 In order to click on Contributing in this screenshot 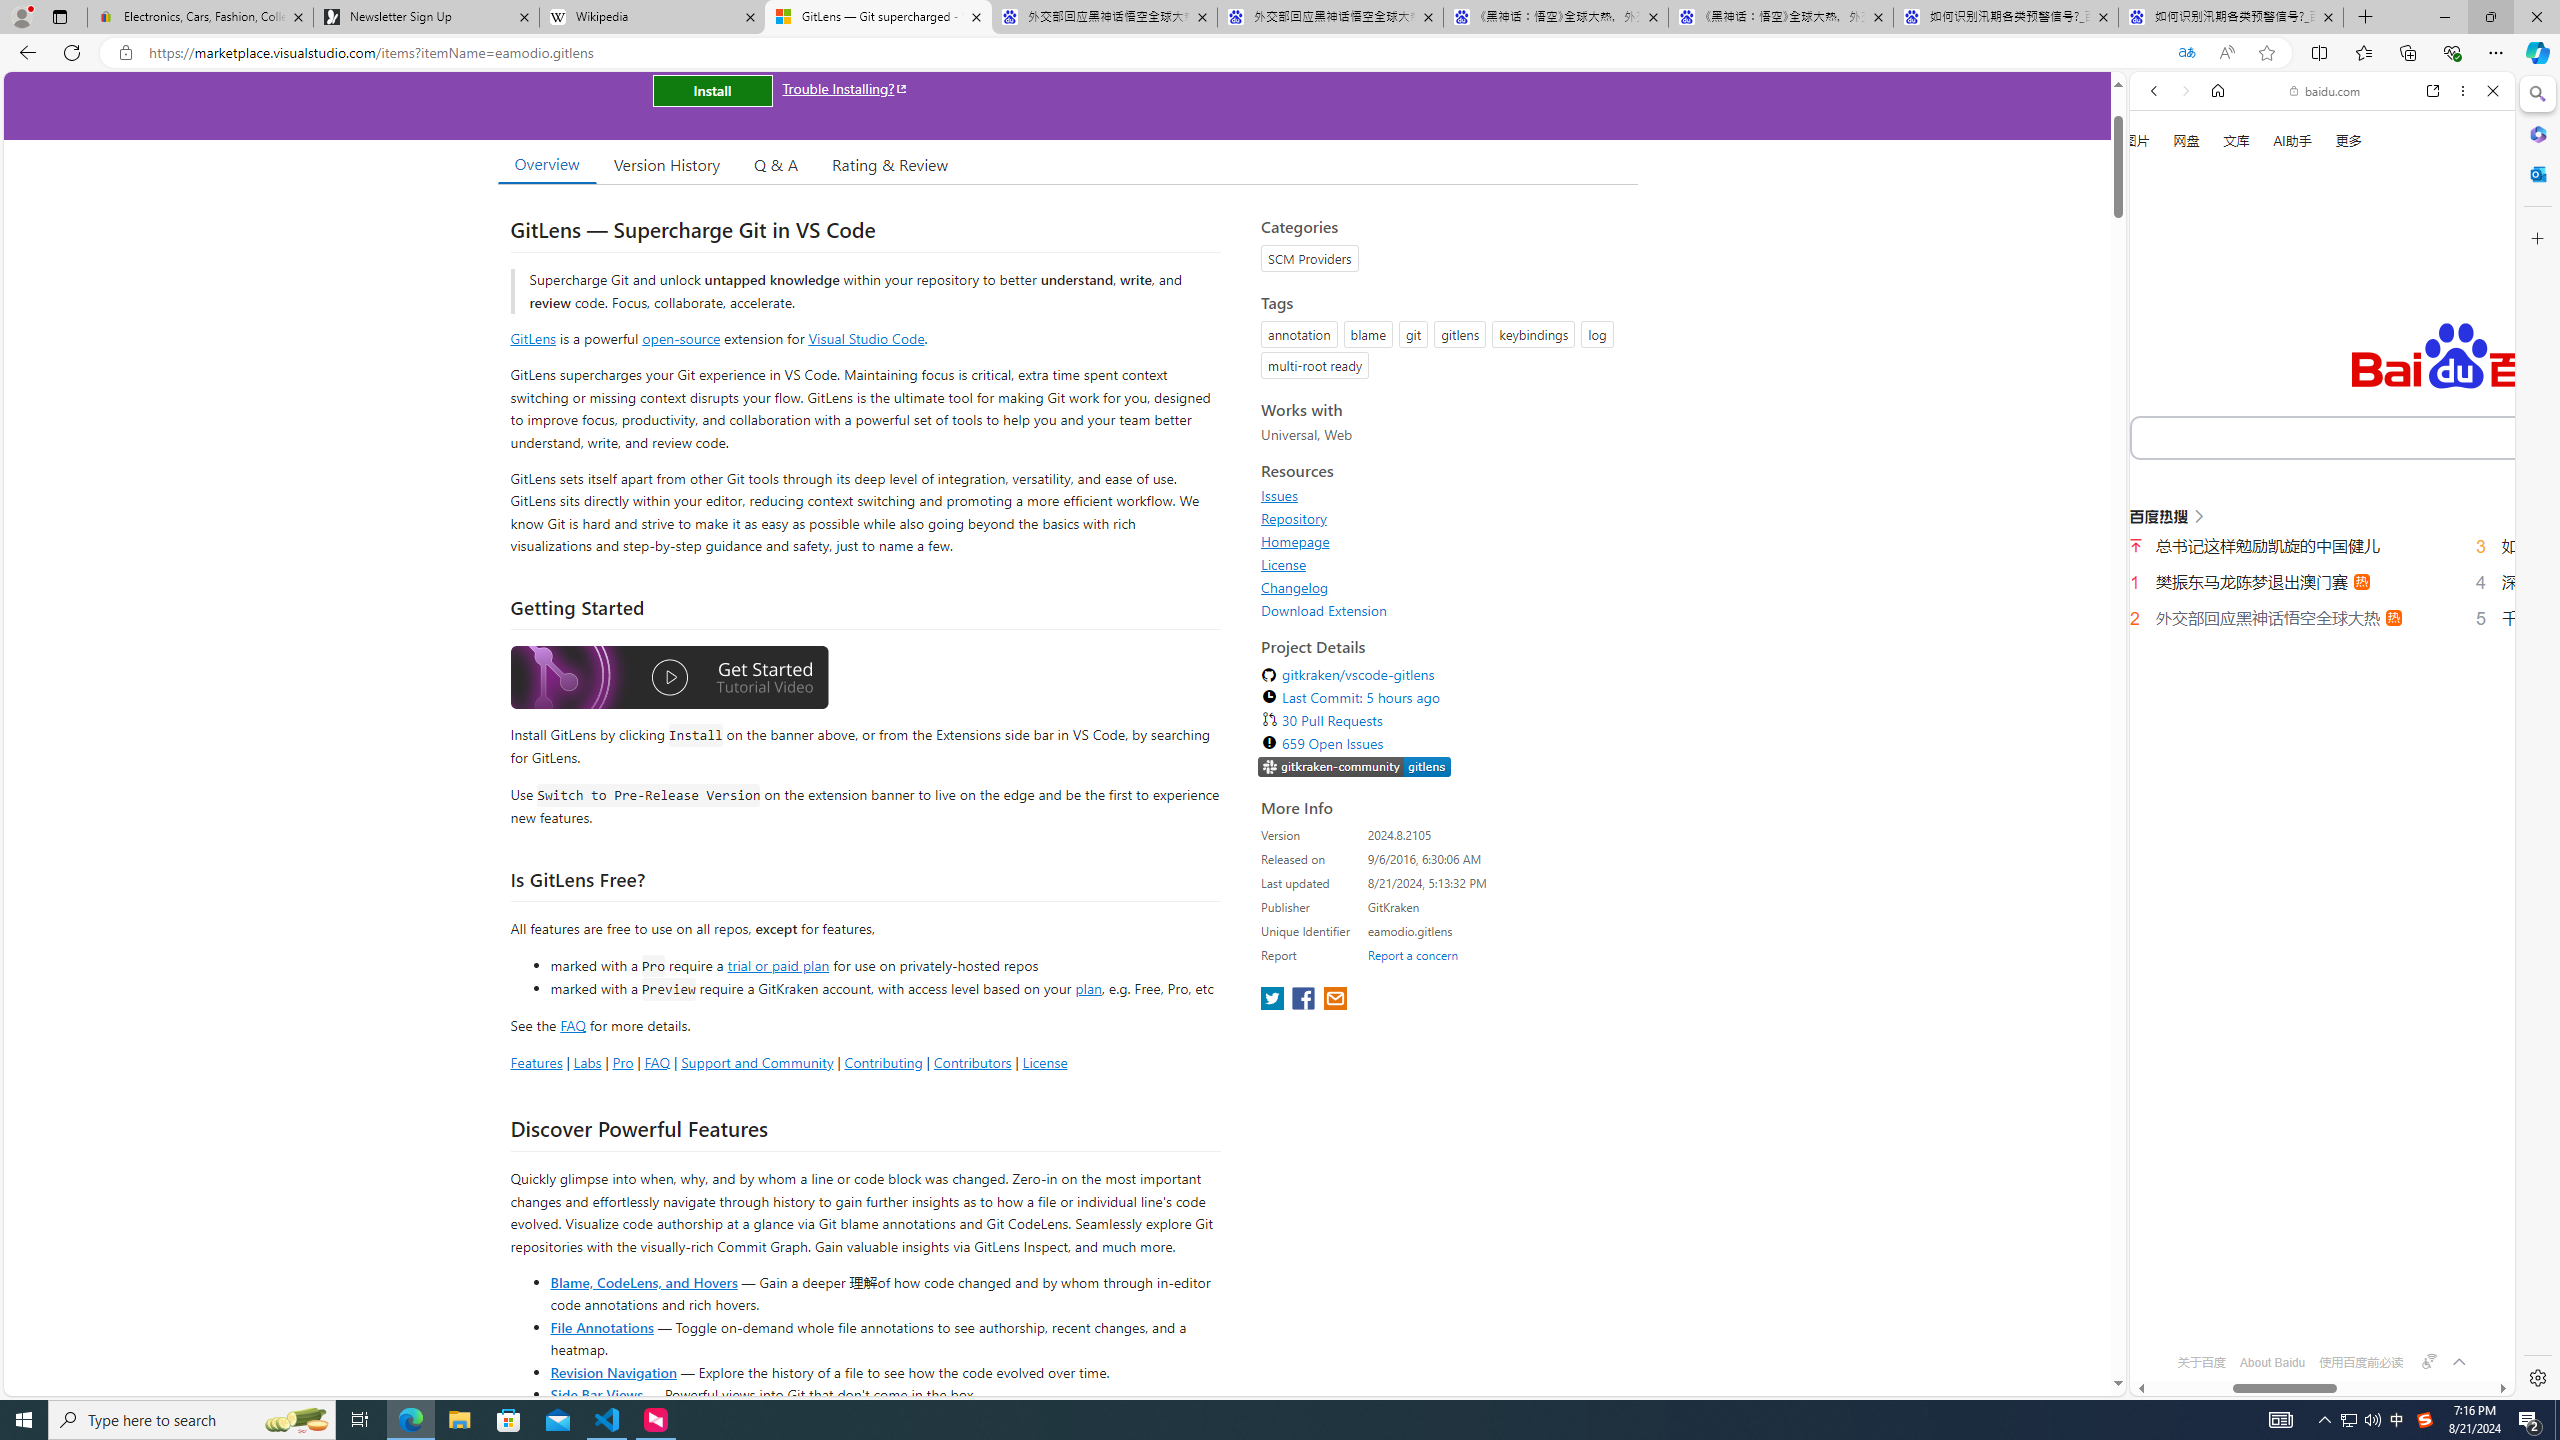, I will do `click(884, 1062)`.